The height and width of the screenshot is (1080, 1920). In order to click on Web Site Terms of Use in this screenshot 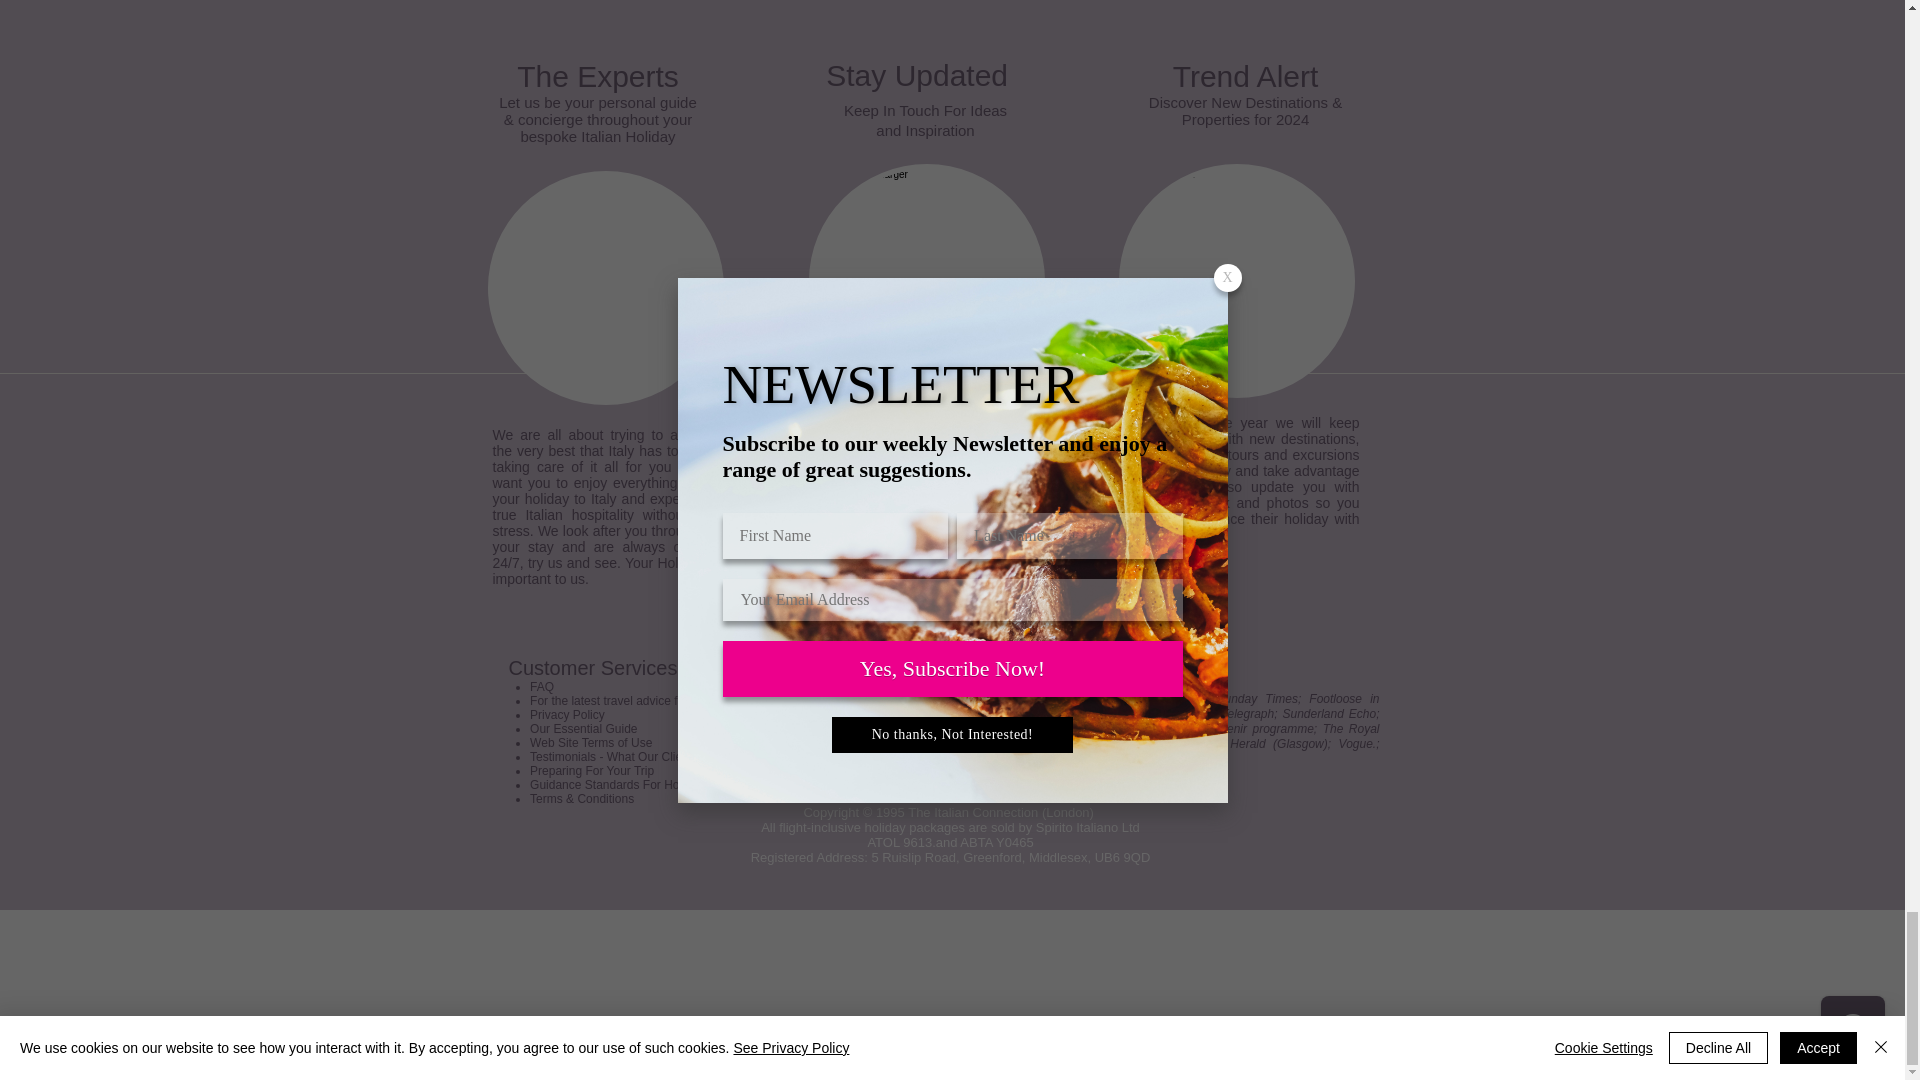, I will do `click(590, 742)`.